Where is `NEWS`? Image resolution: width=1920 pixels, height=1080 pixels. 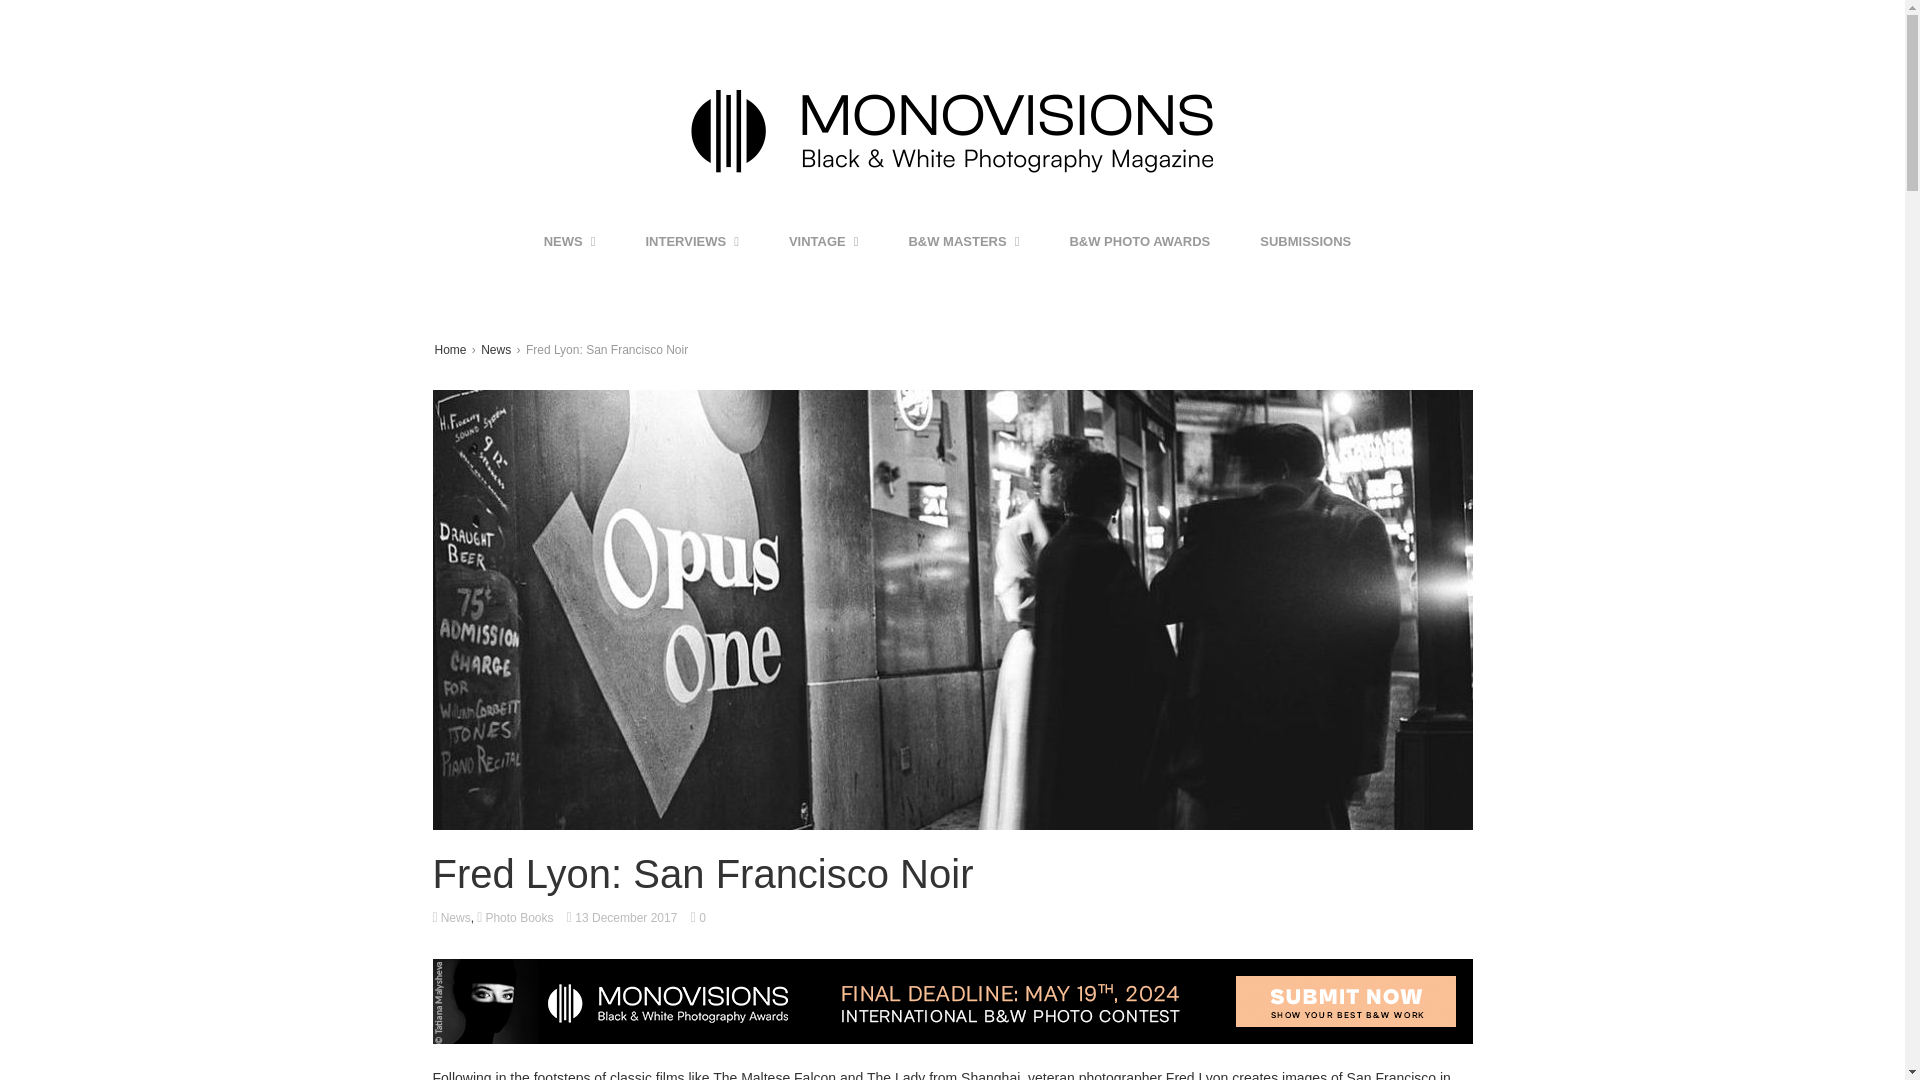 NEWS is located at coordinates (570, 242).